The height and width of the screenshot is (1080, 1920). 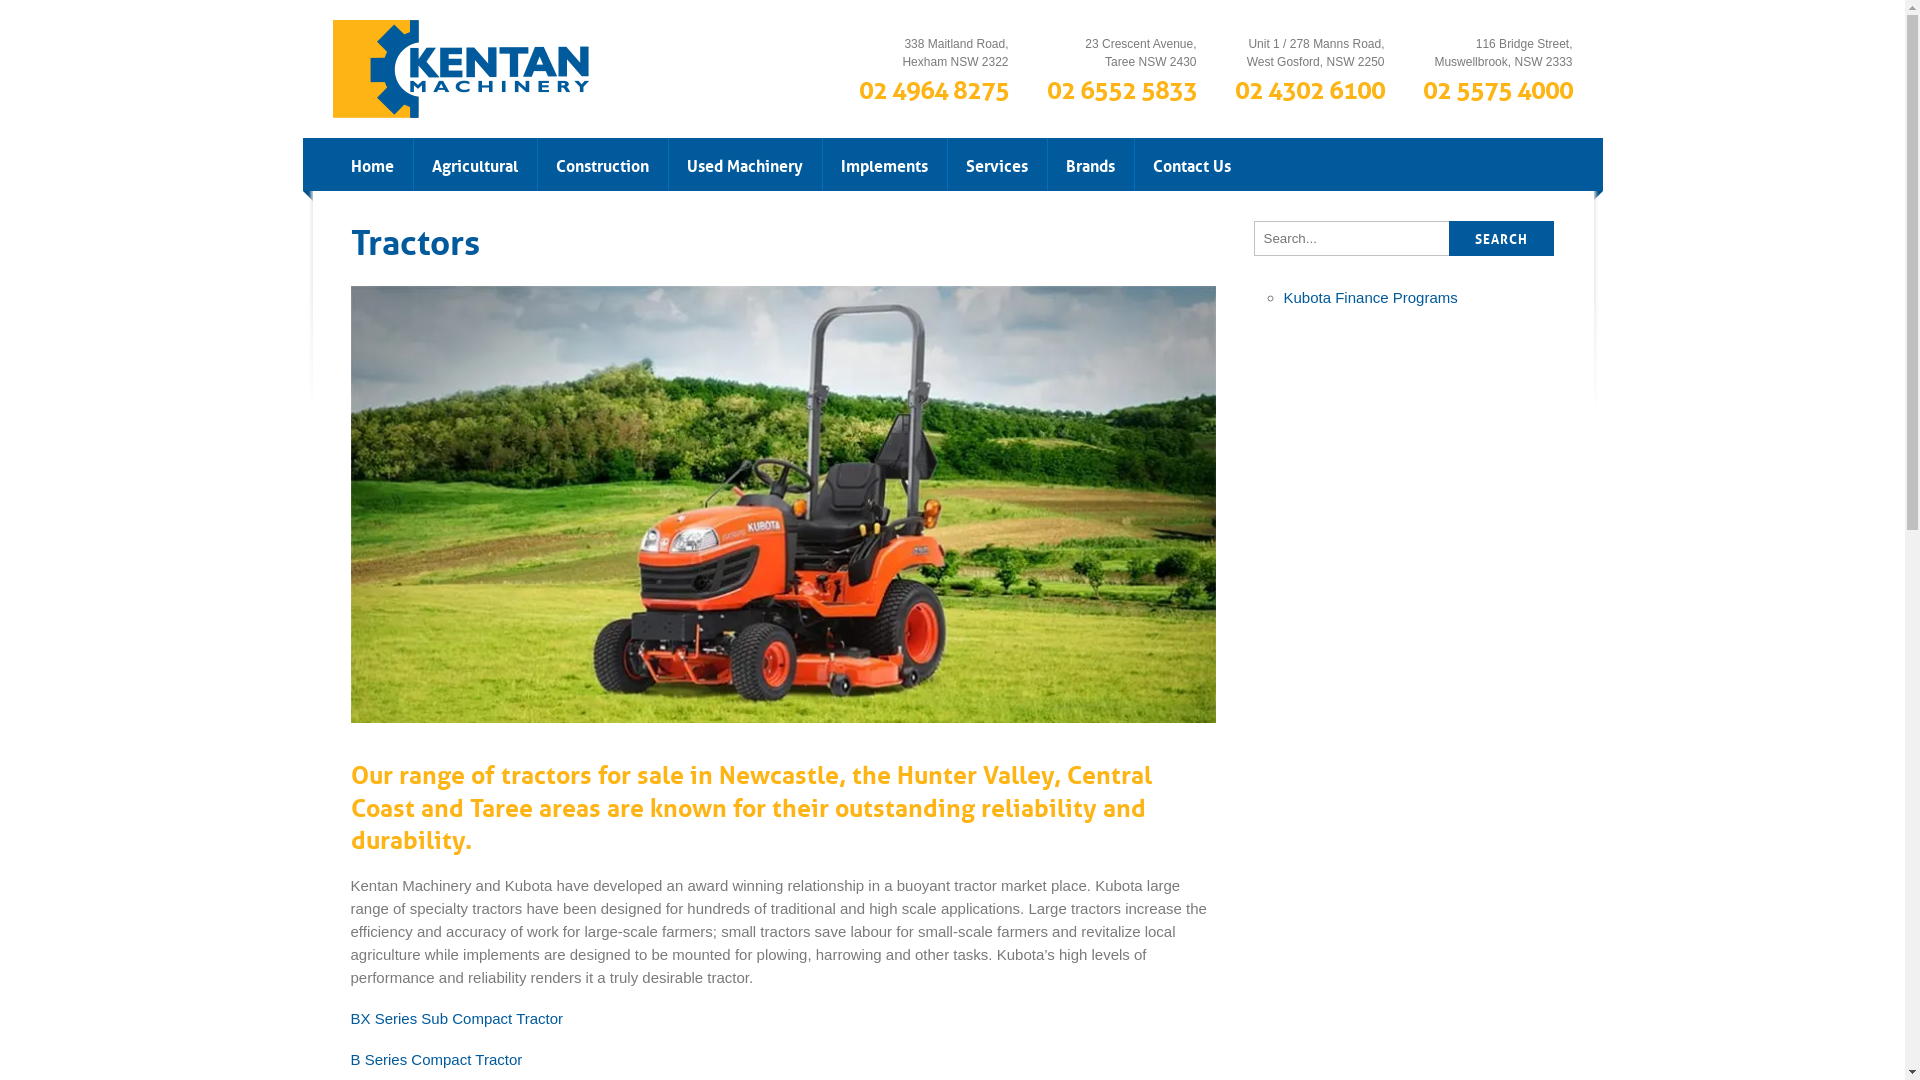 What do you see at coordinates (996, 164) in the screenshot?
I see `Services` at bounding box center [996, 164].